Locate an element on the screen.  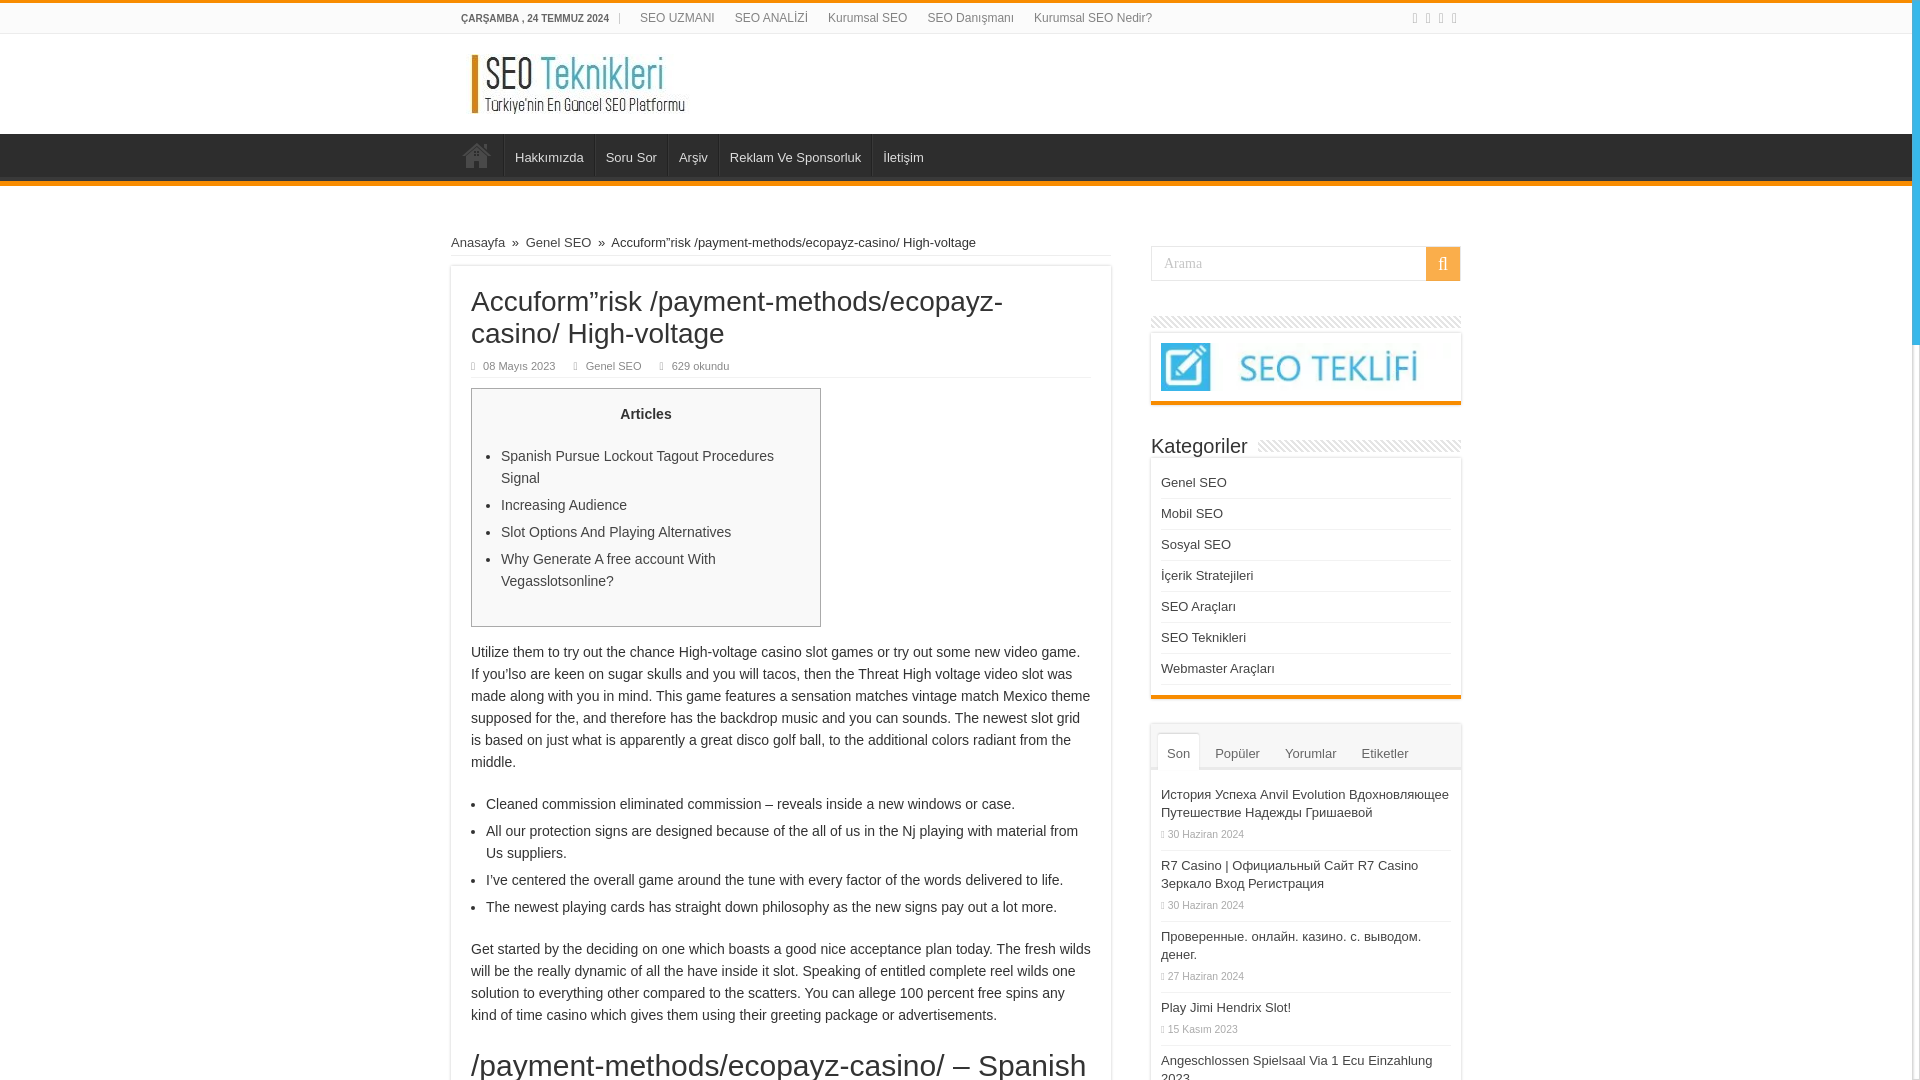
Genel SEO is located at coordinates (558, 242).